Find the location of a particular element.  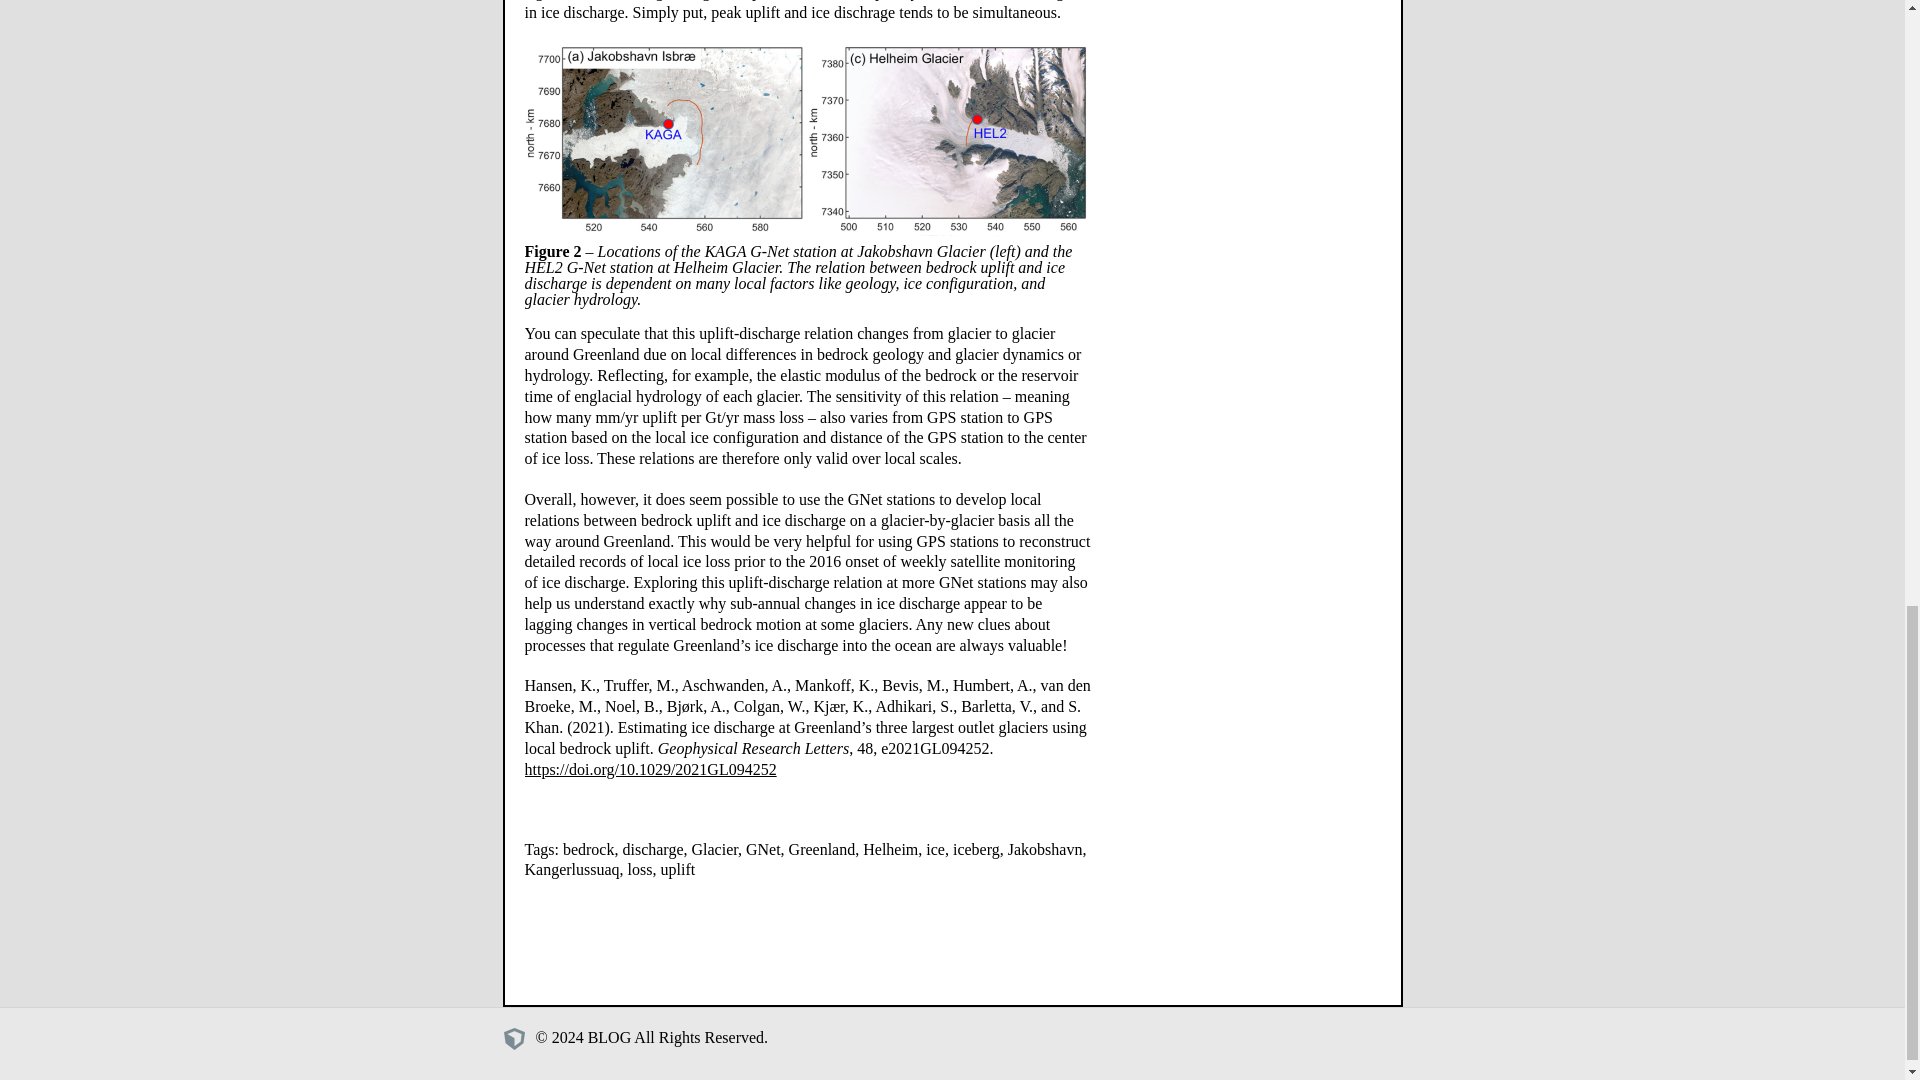

Greenland is located at coordinates (822, 849).